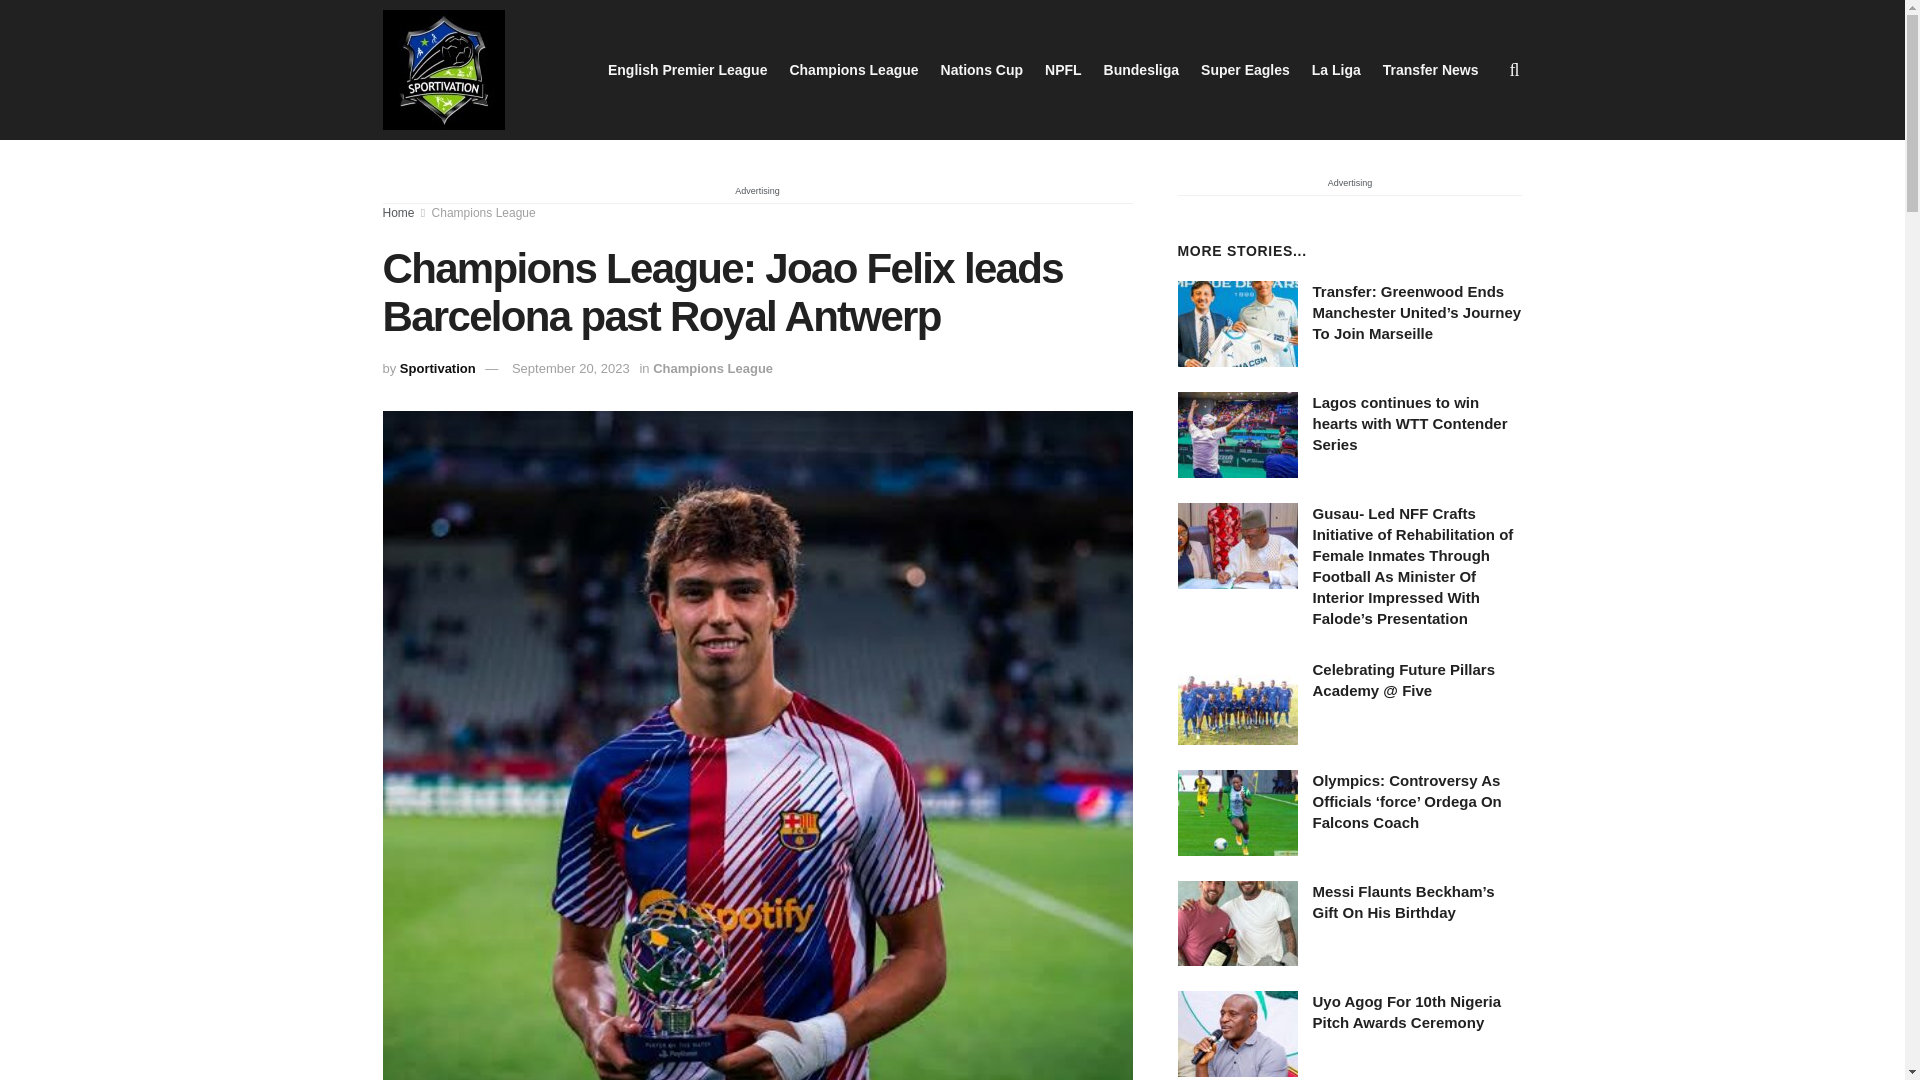  I want to click on English Premier League, so click(688, 70).